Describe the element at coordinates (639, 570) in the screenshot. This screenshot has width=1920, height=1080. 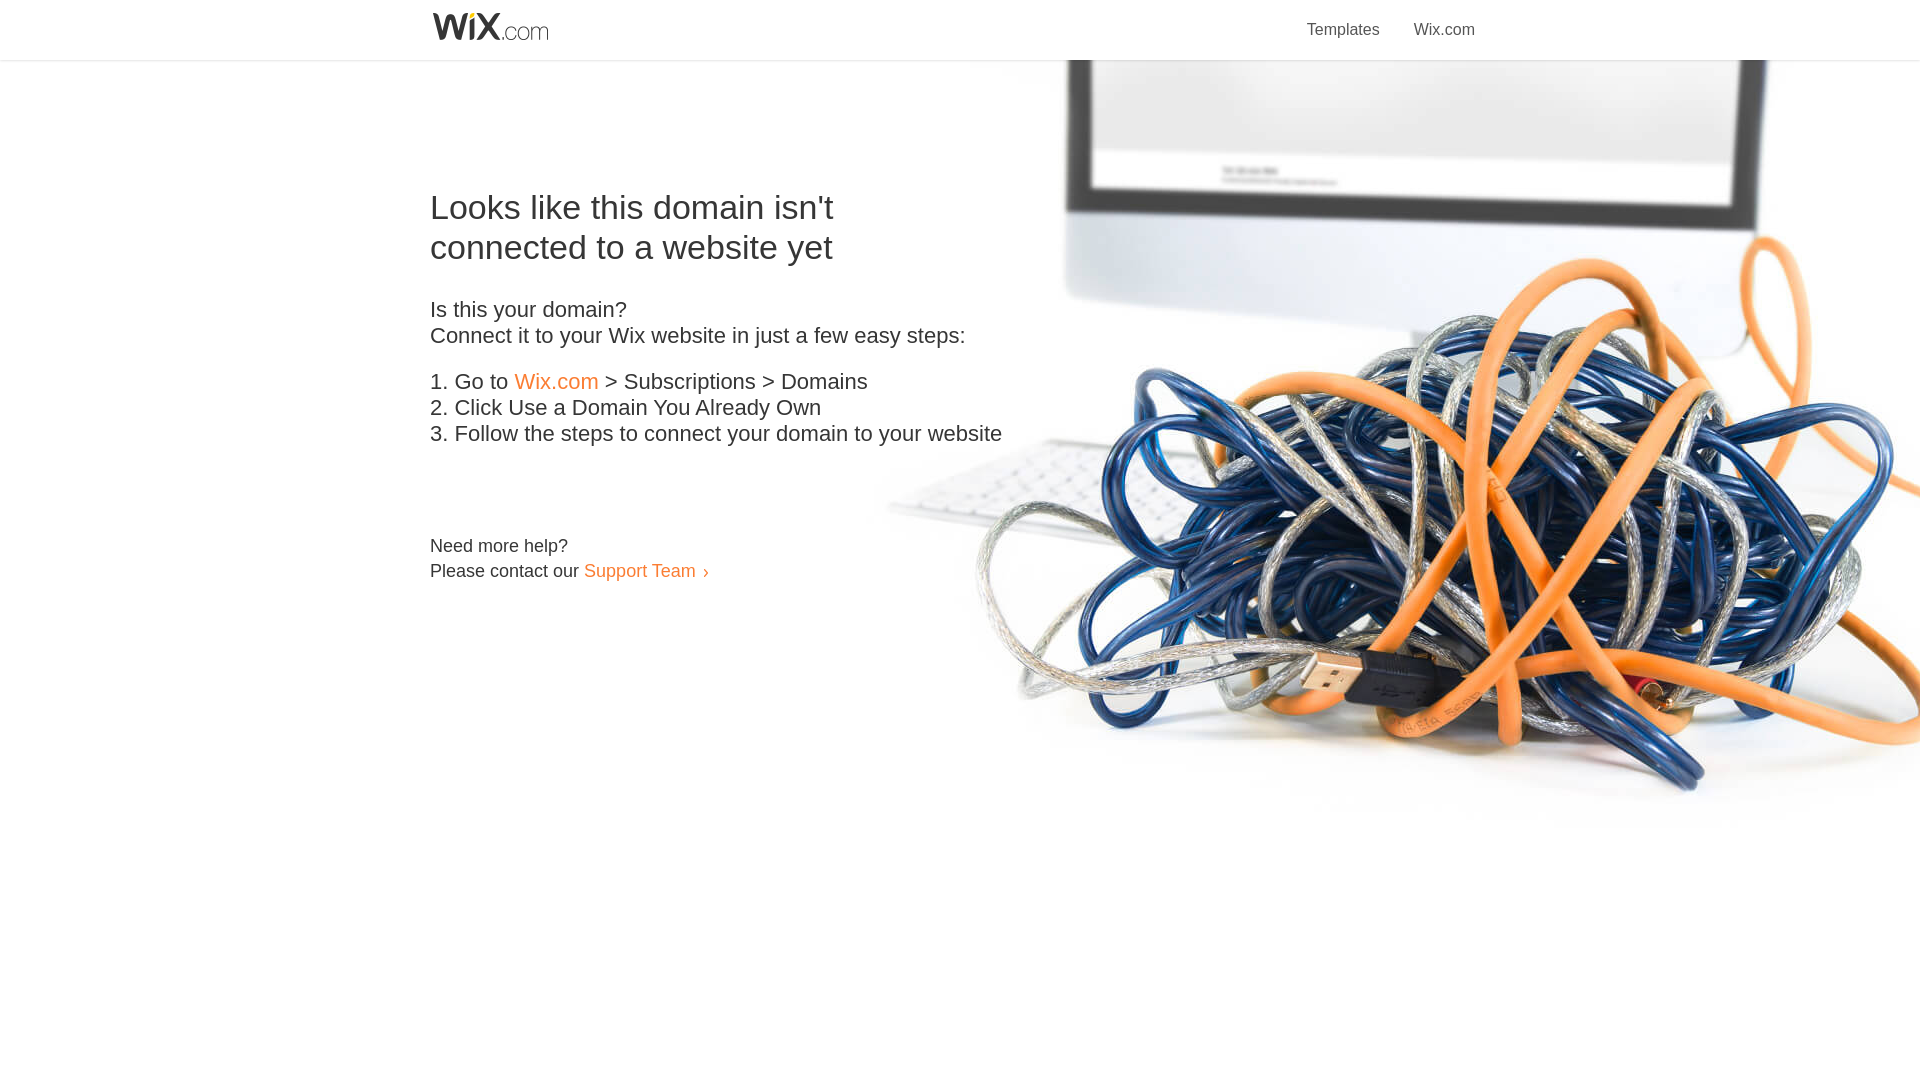
I see `Support Team` at that location.